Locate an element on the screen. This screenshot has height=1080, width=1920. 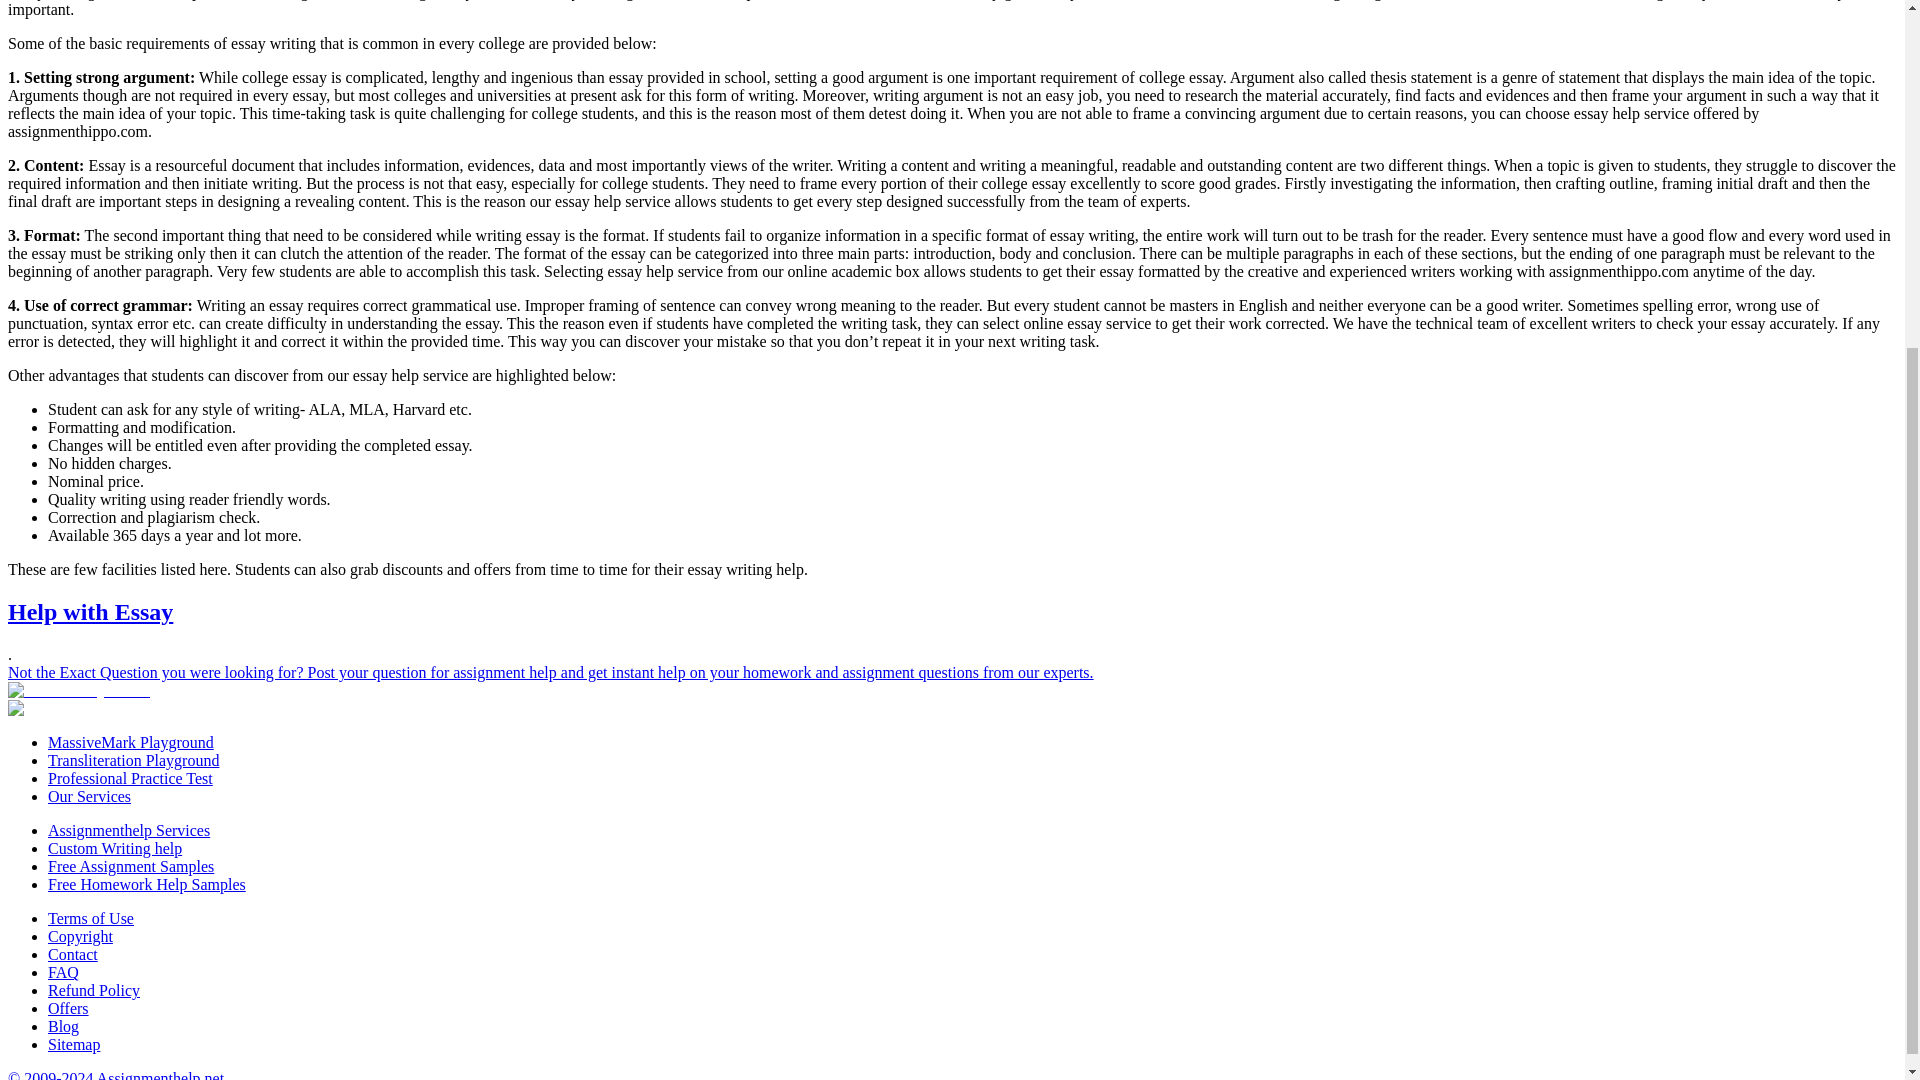
MassiveMark Playground is located at coordinates (130, 742).